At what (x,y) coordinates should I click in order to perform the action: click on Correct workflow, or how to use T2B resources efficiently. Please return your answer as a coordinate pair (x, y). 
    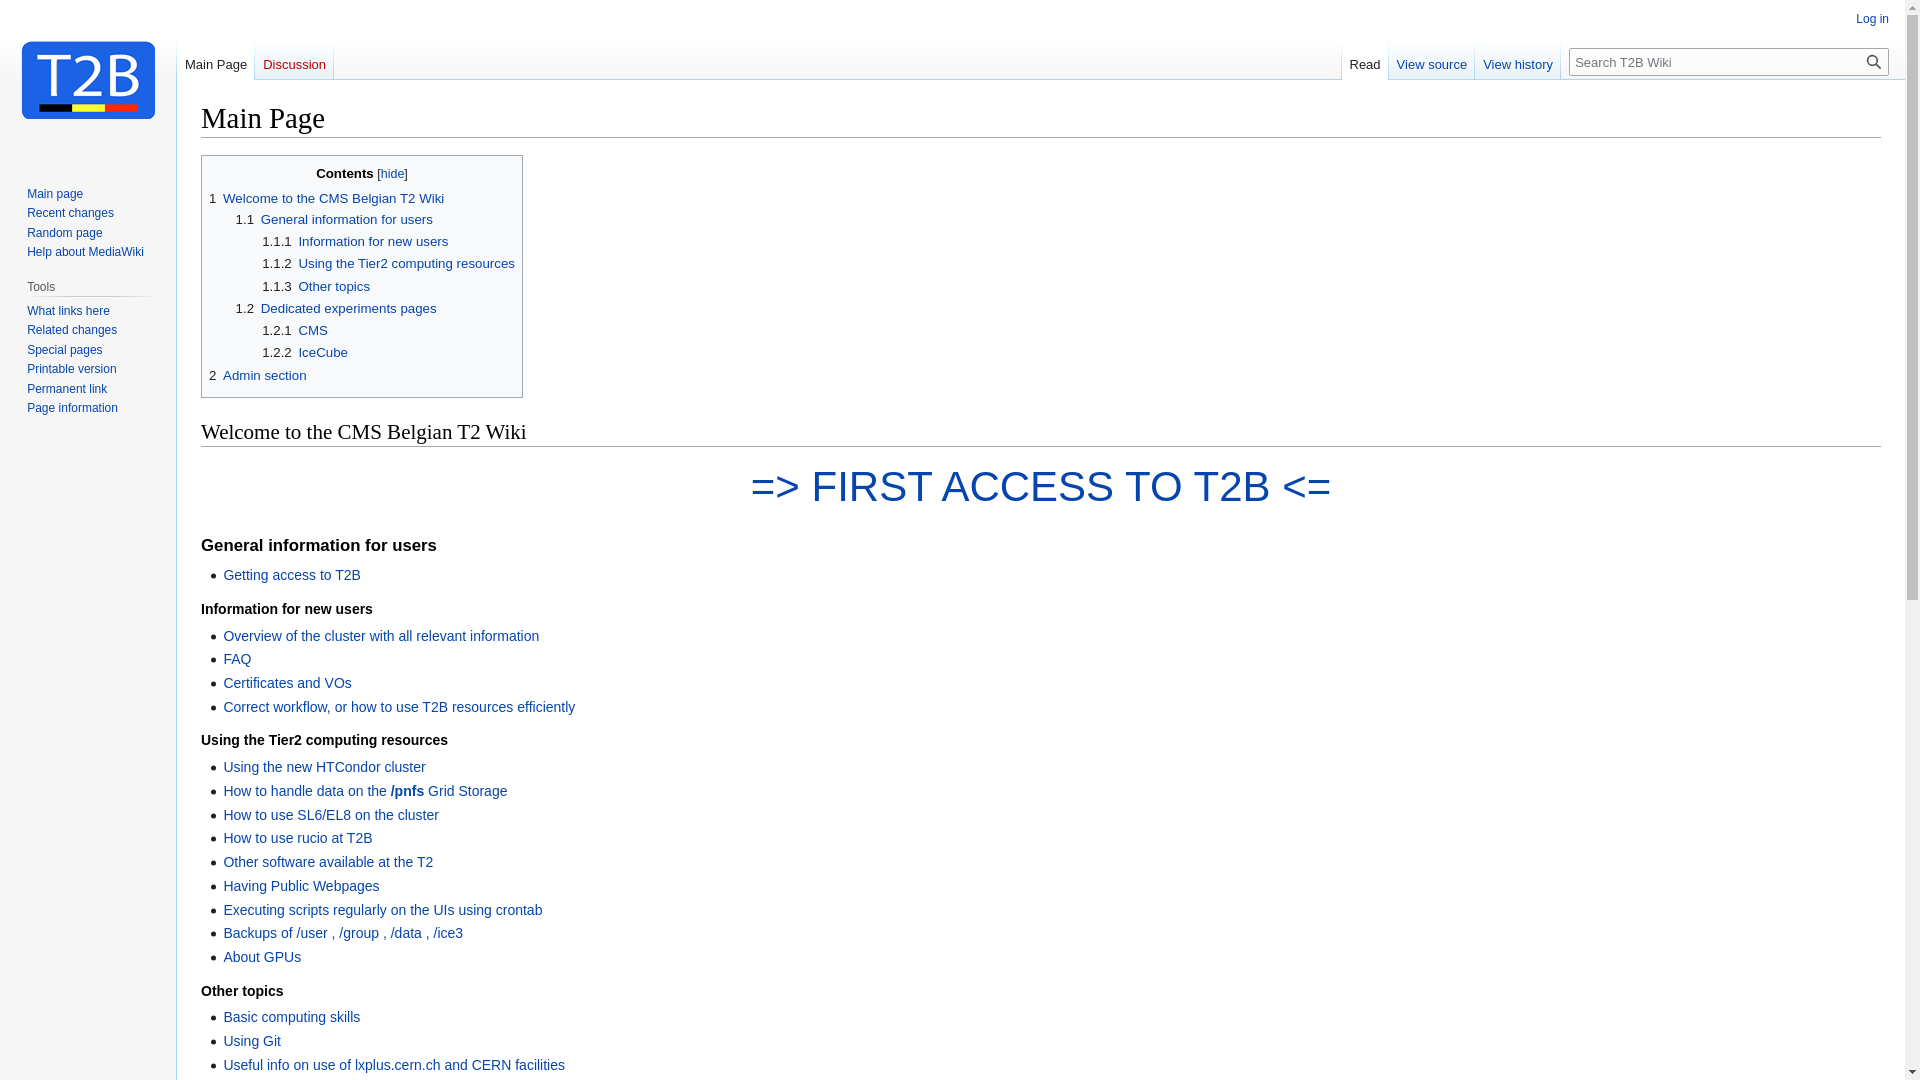
    Looking at the image, I should click on (399, 707).